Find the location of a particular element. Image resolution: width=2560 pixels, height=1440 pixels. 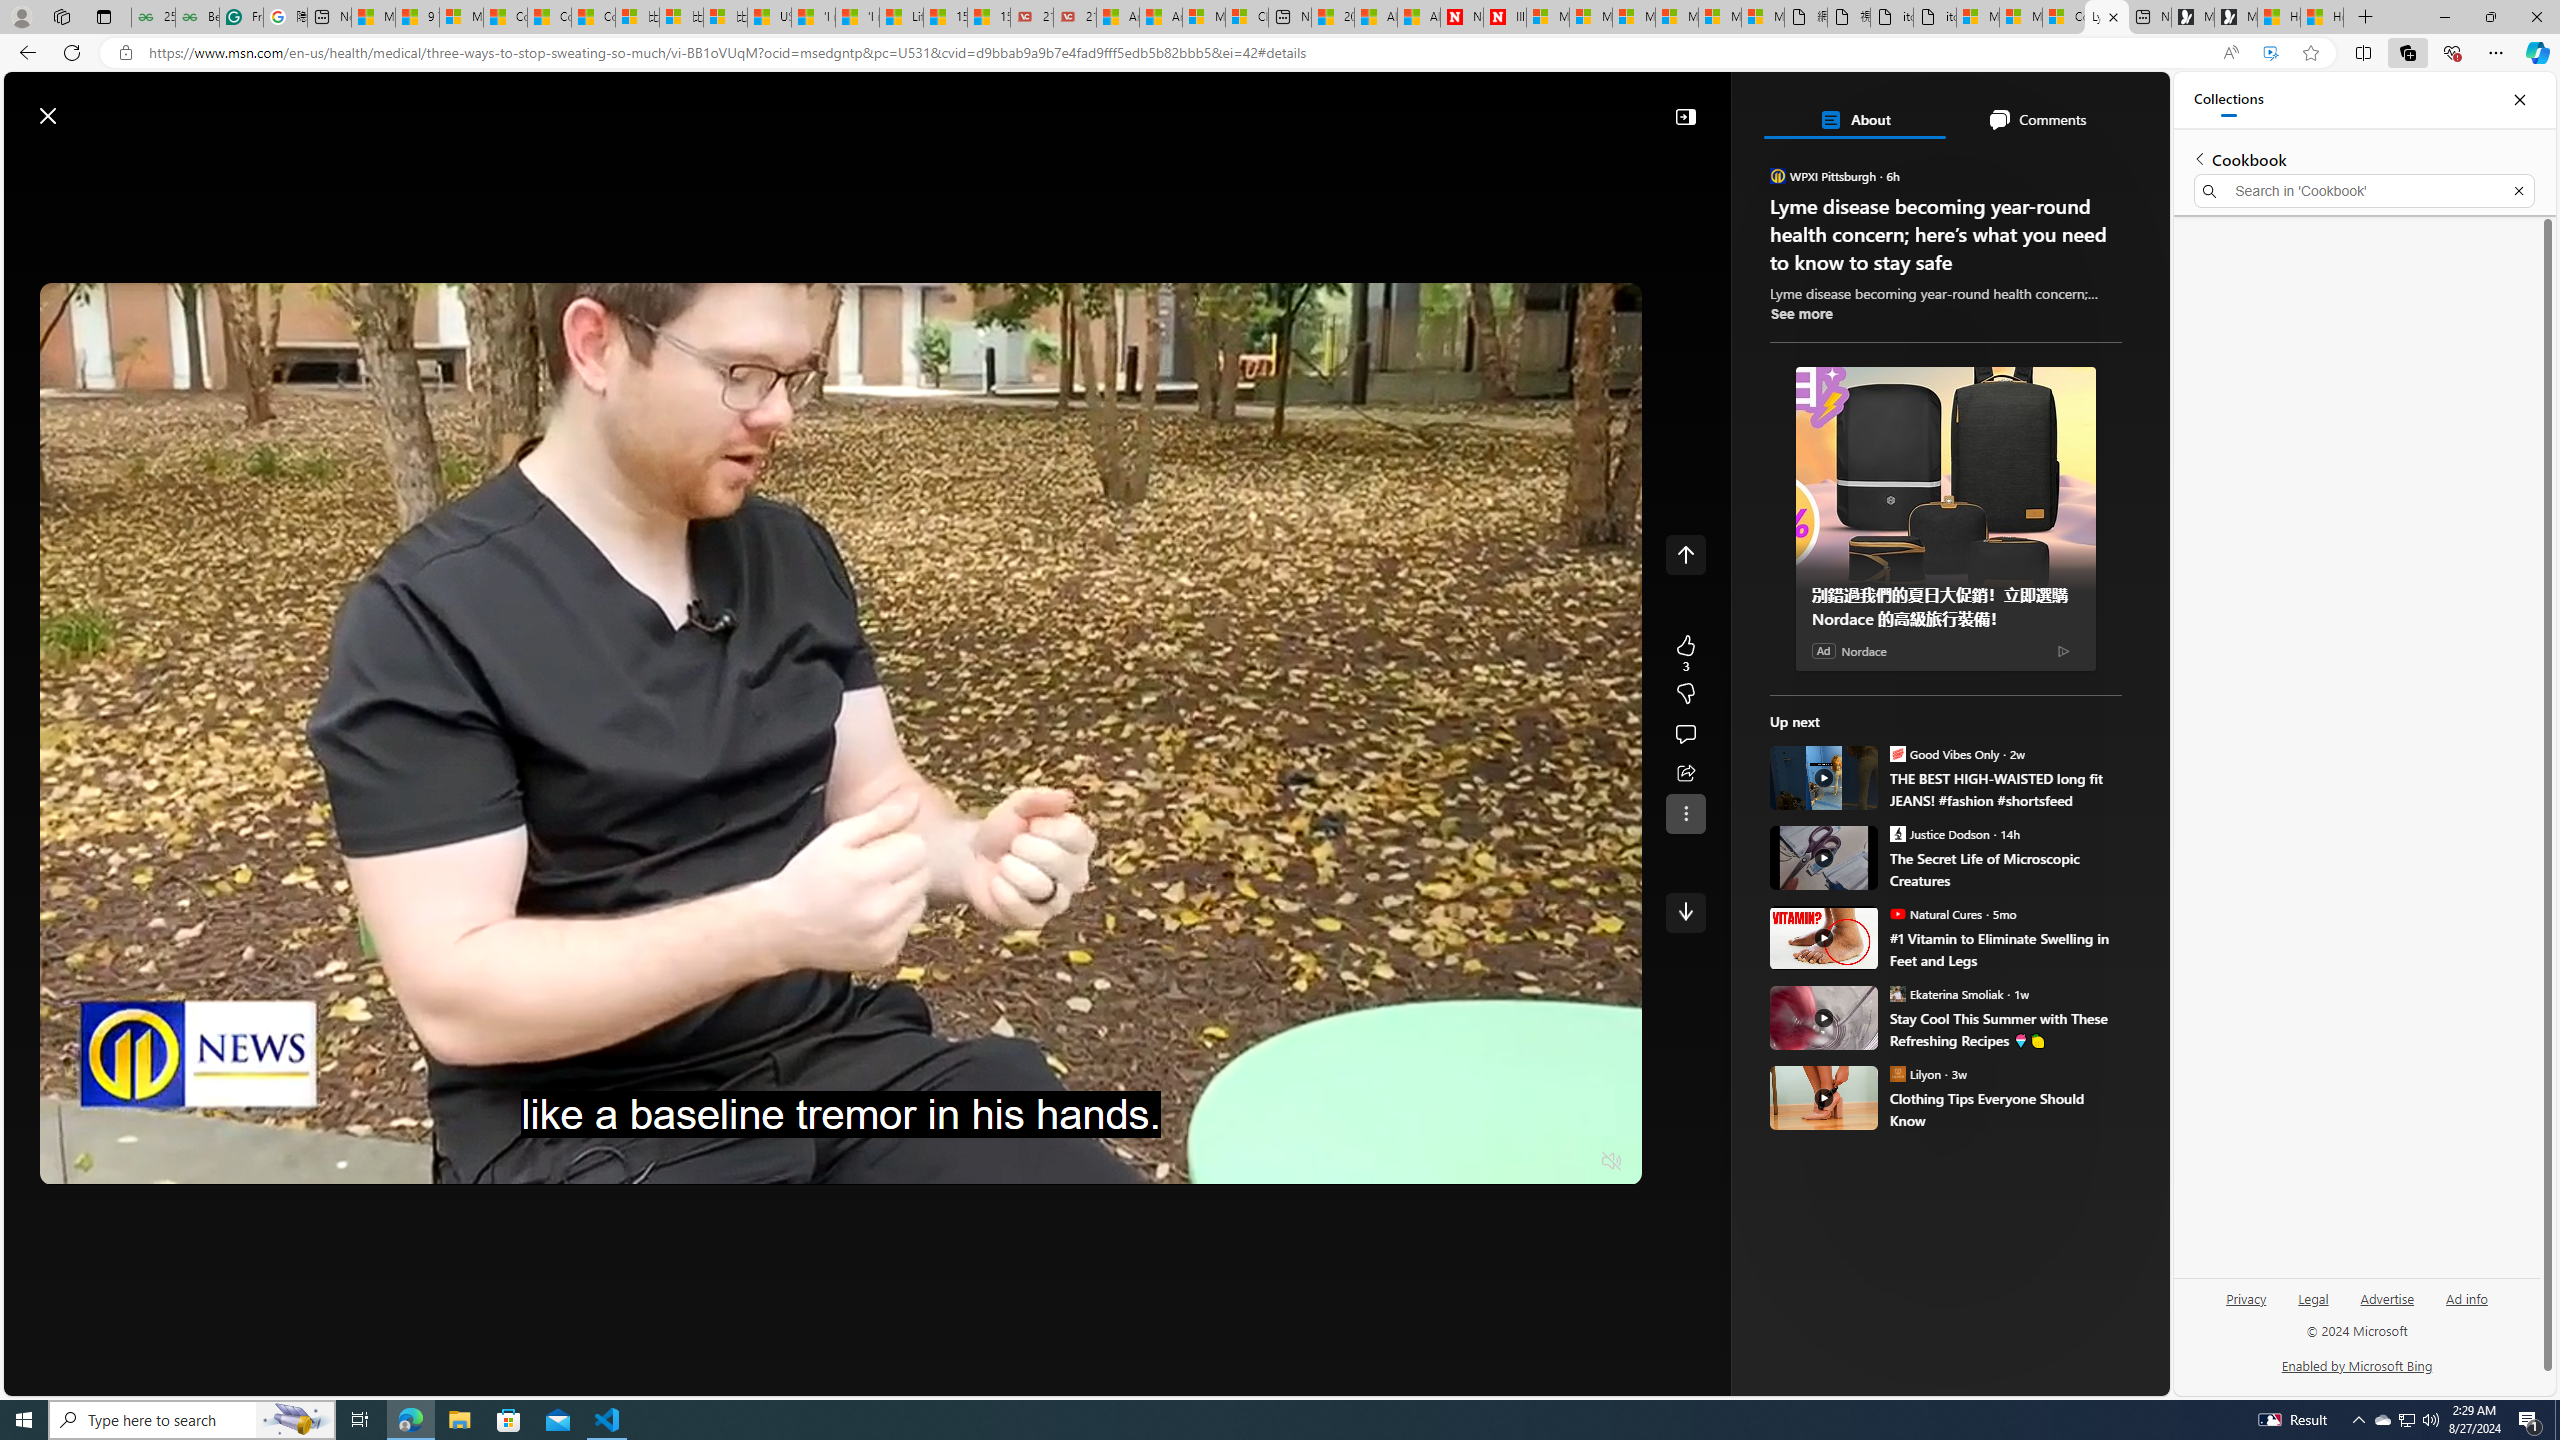

Pause is located at coordinates (70, 1162).